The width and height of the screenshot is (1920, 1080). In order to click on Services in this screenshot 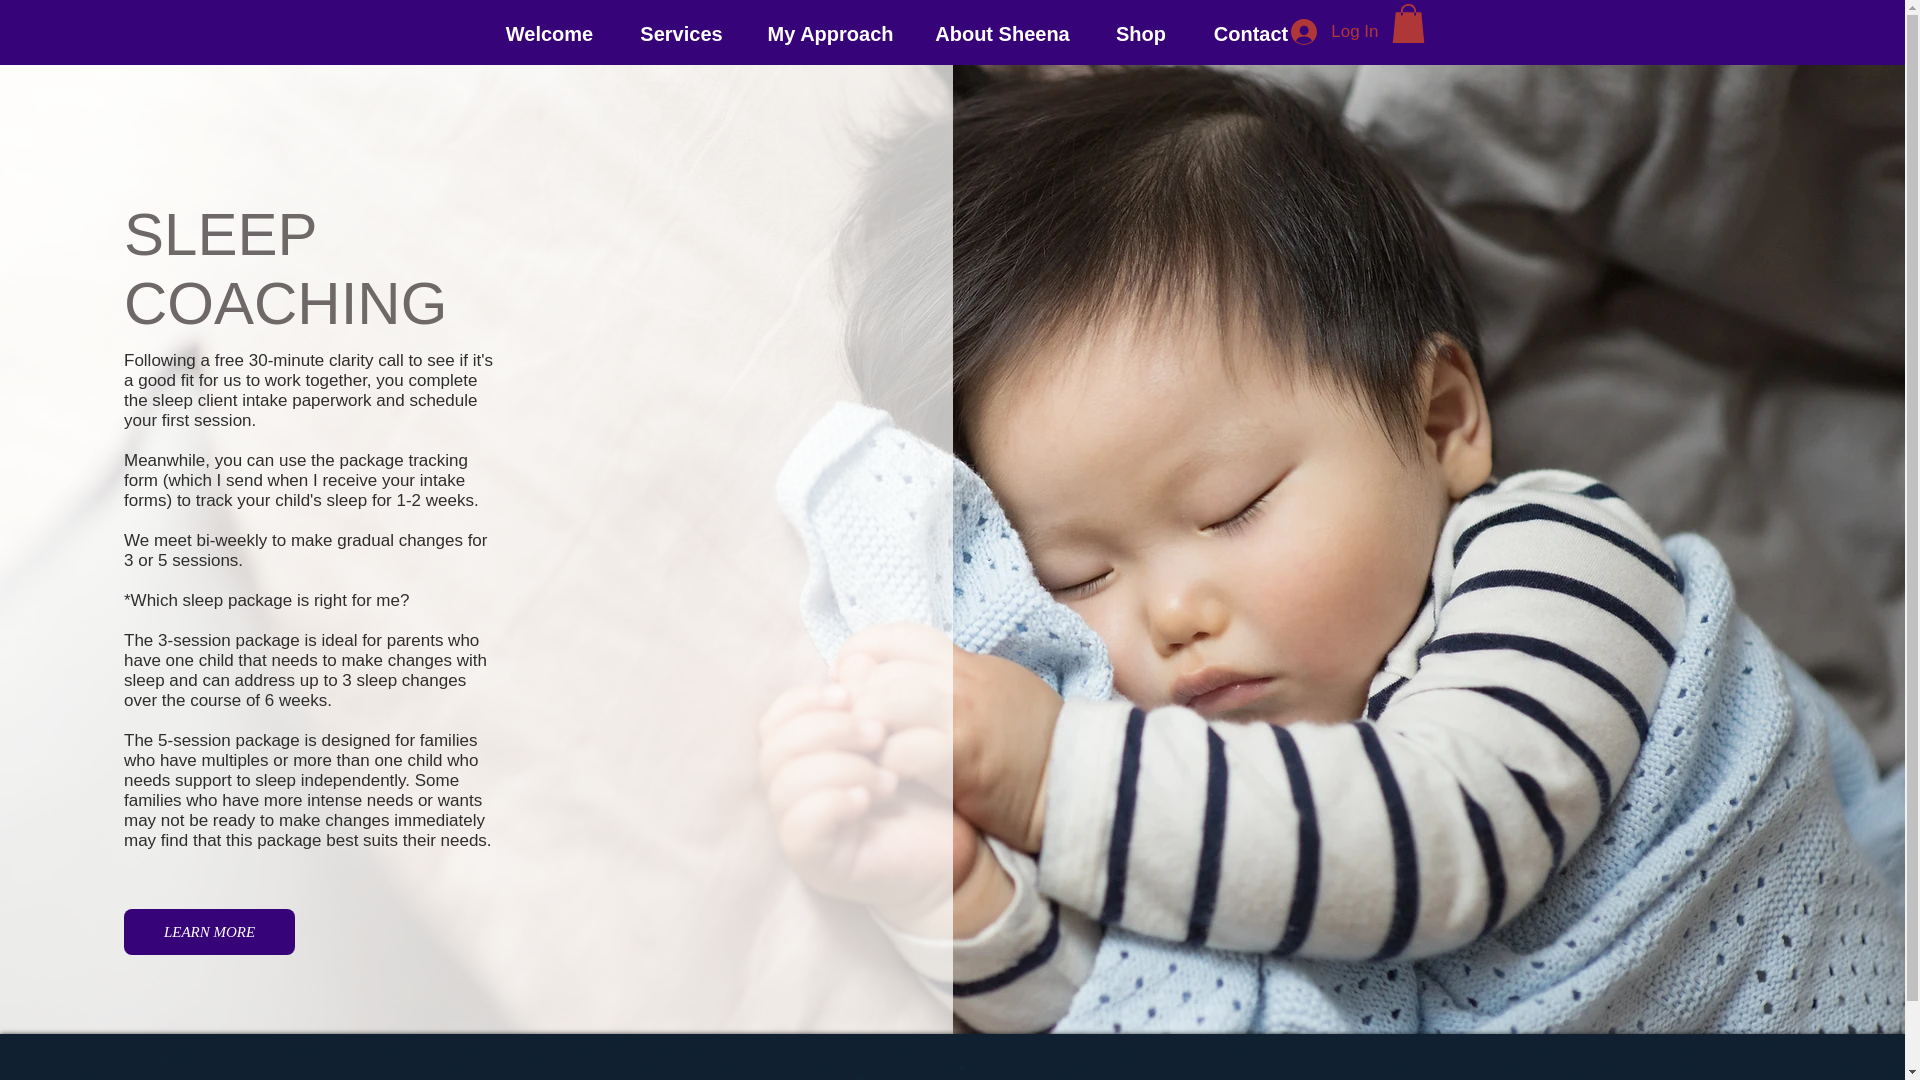, I will do `click(681, 32)`.